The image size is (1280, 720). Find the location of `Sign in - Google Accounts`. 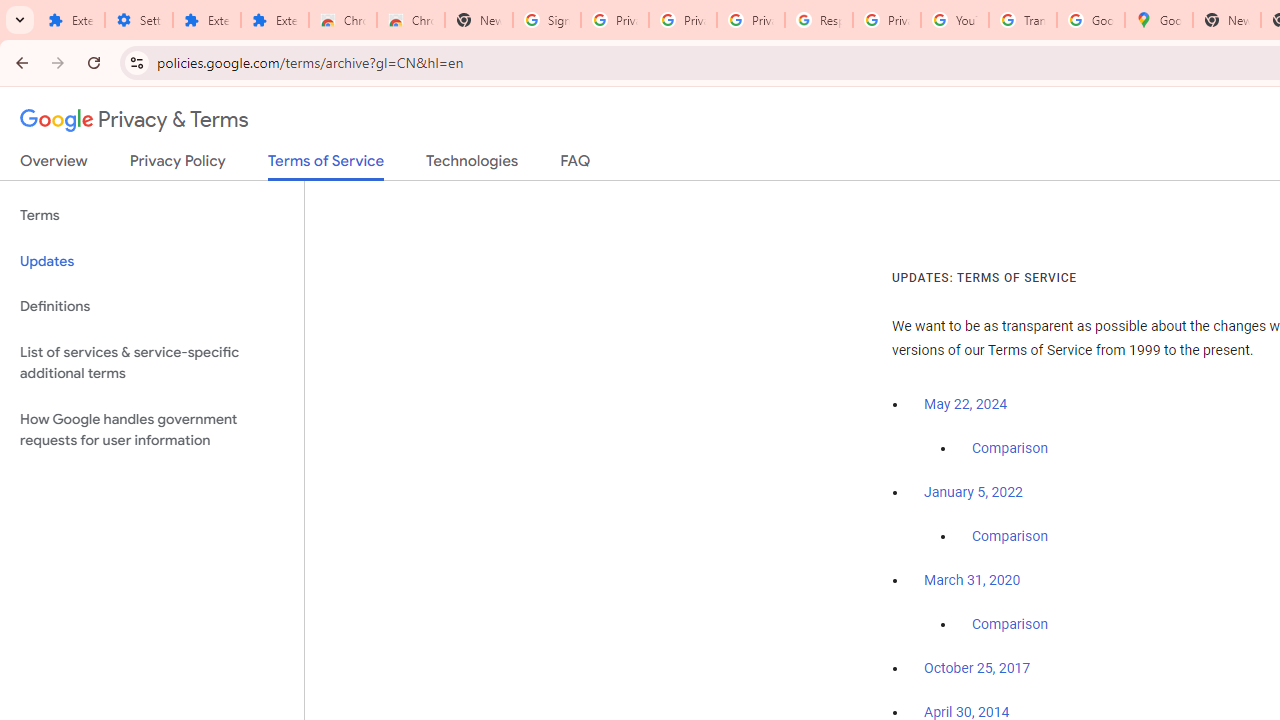

Sign in - Google Accounts is located at coordinates (547, 20).